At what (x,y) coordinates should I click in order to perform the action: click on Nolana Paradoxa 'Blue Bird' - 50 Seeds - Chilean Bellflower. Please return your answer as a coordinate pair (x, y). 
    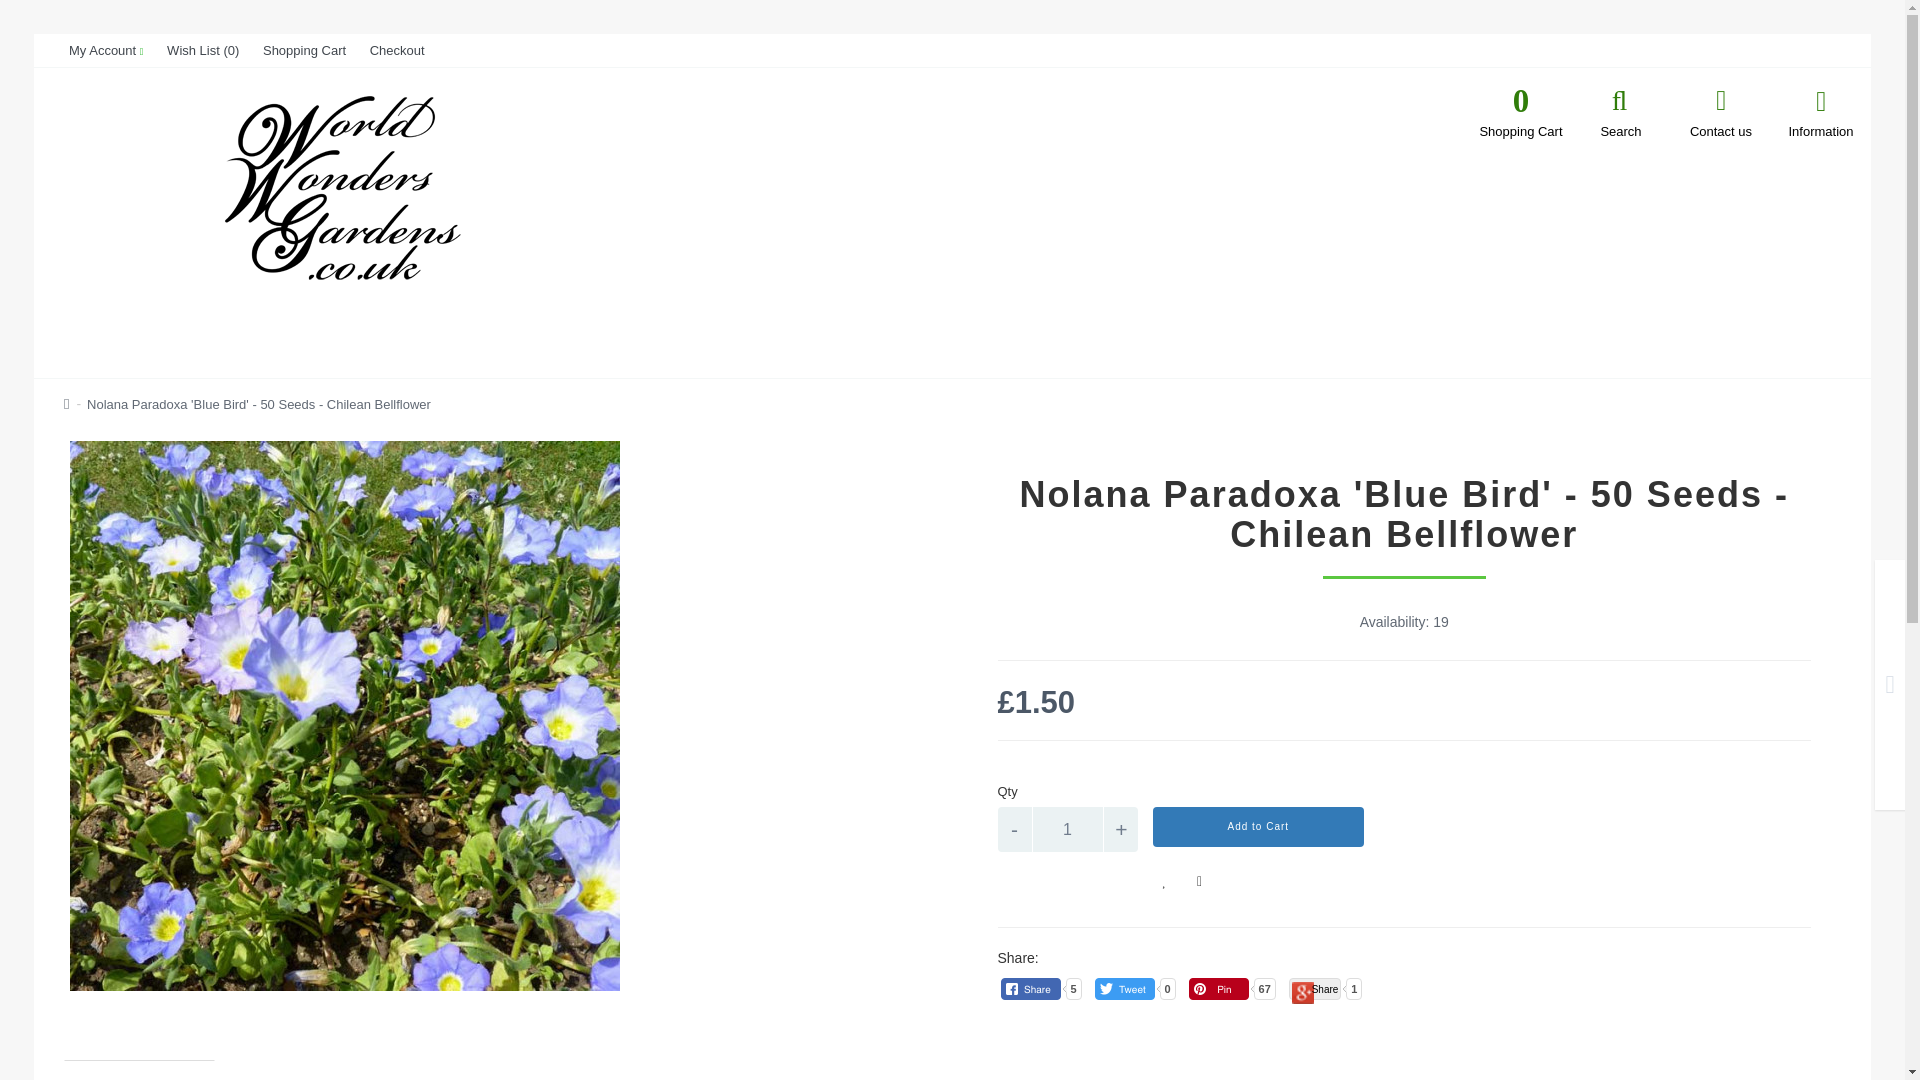
    Looking at the image, I should click on (106, 50).